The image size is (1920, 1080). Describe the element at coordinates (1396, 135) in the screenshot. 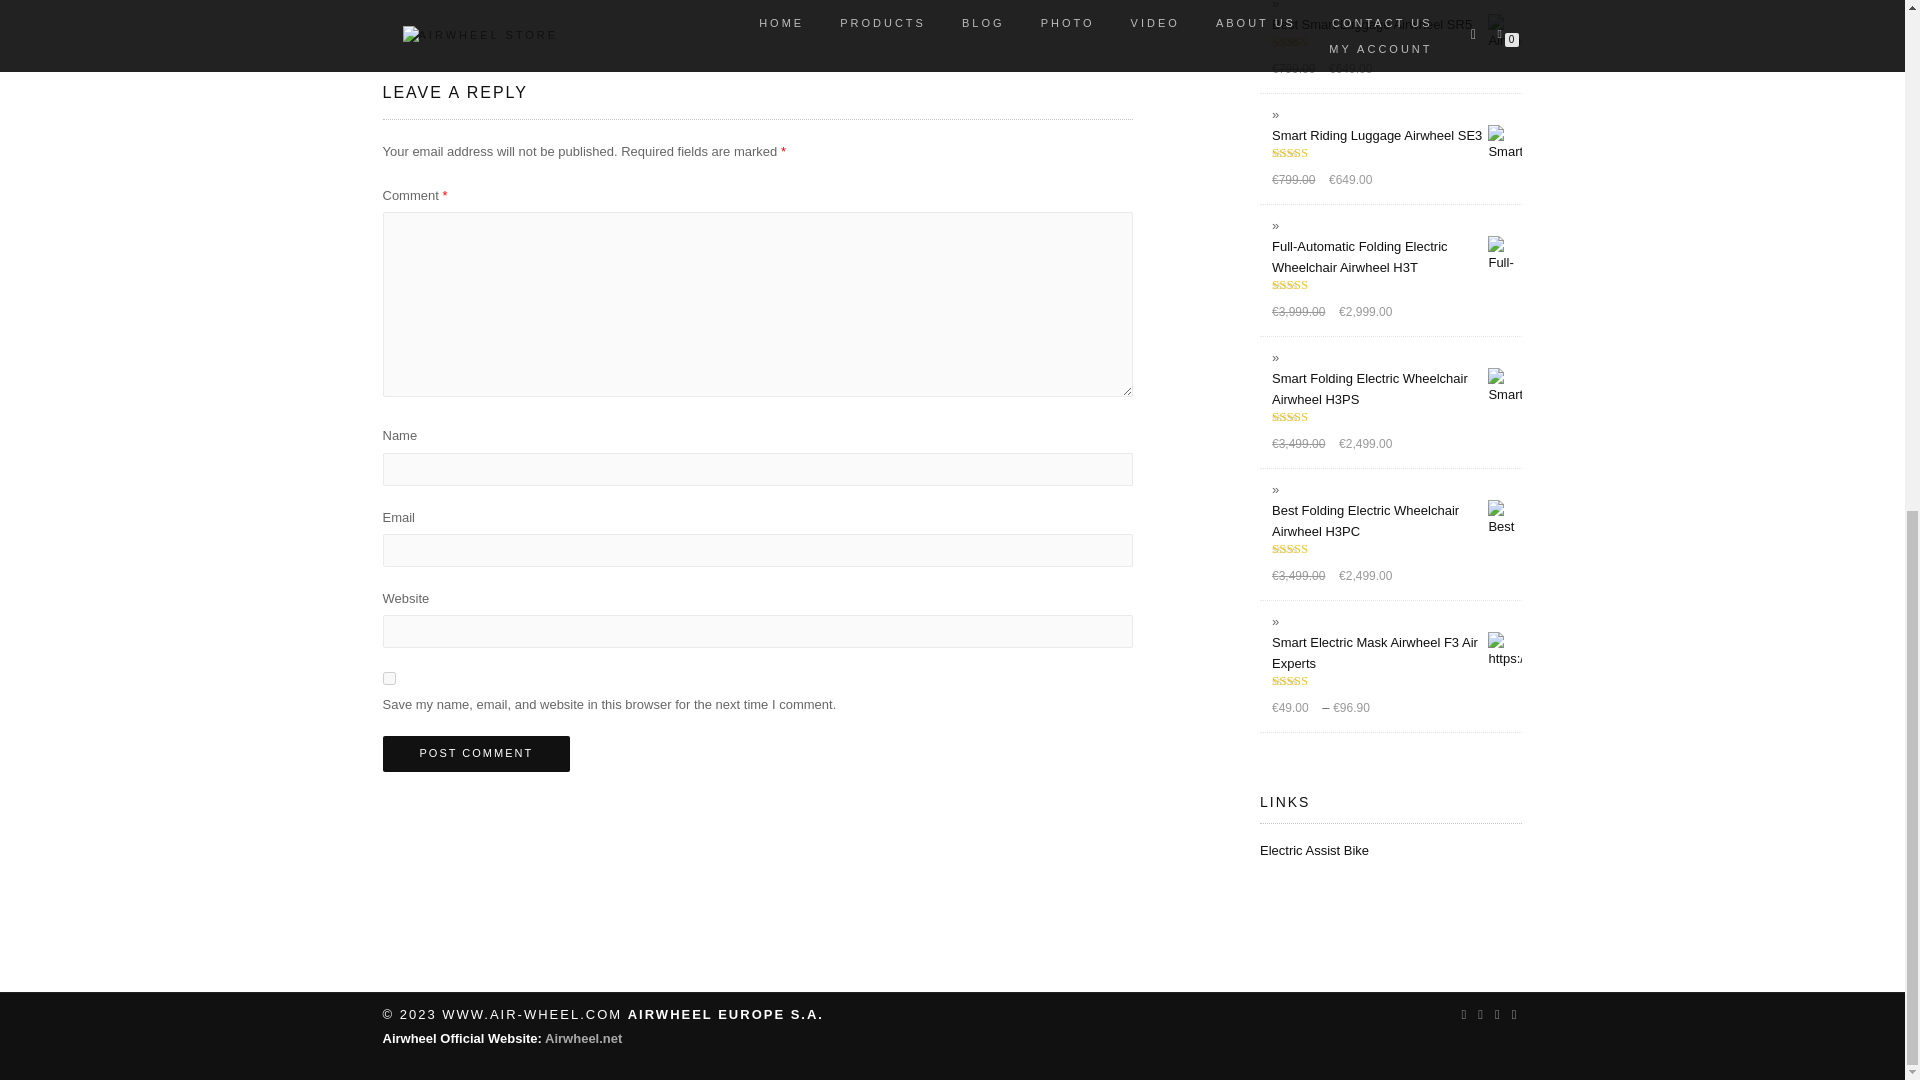

I see `Smart Riding Luggage Airwheel SE3` at that location.